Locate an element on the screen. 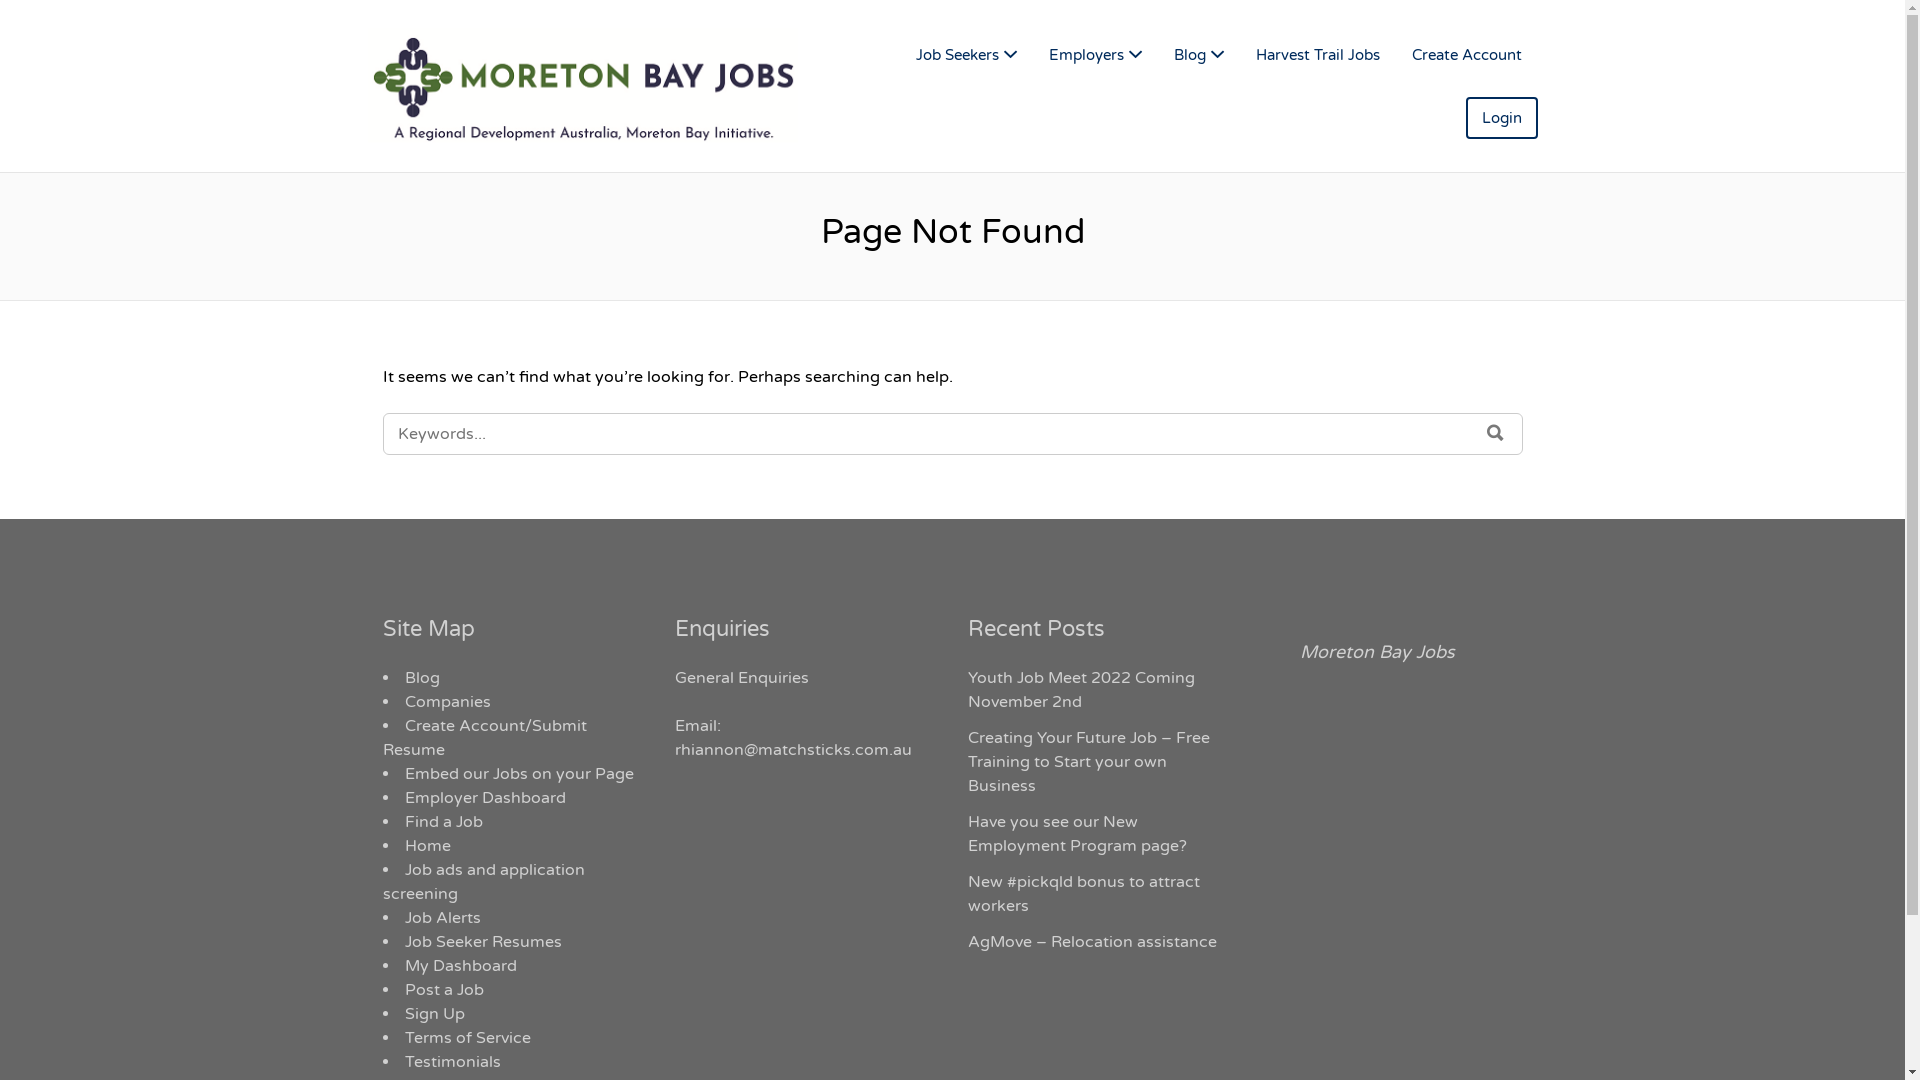 Image resolution: width=1920 pixels, height=1080 pixels. Terms of Service is located at coordinates (467, 1038).